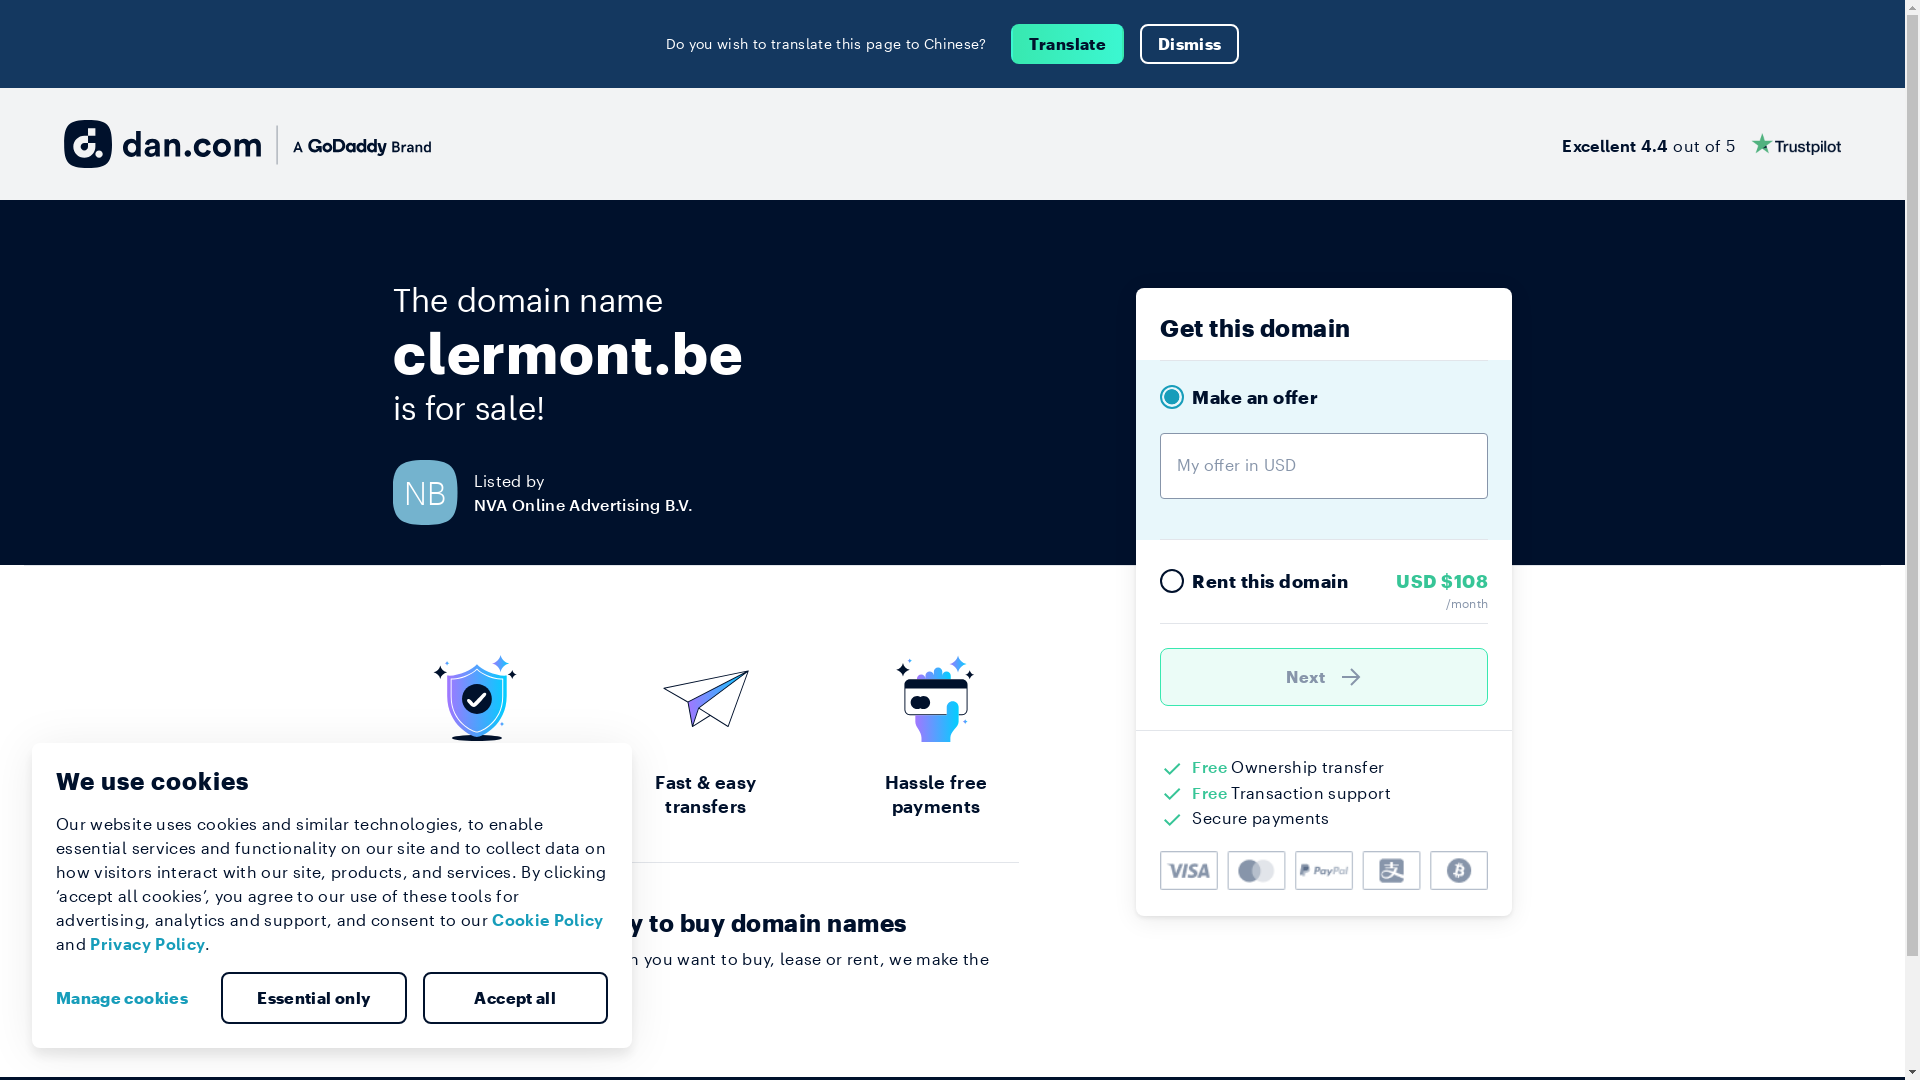 The width and height of the screenshot is (1920, 1080). I want to click on Essential only, so click(314, 998).